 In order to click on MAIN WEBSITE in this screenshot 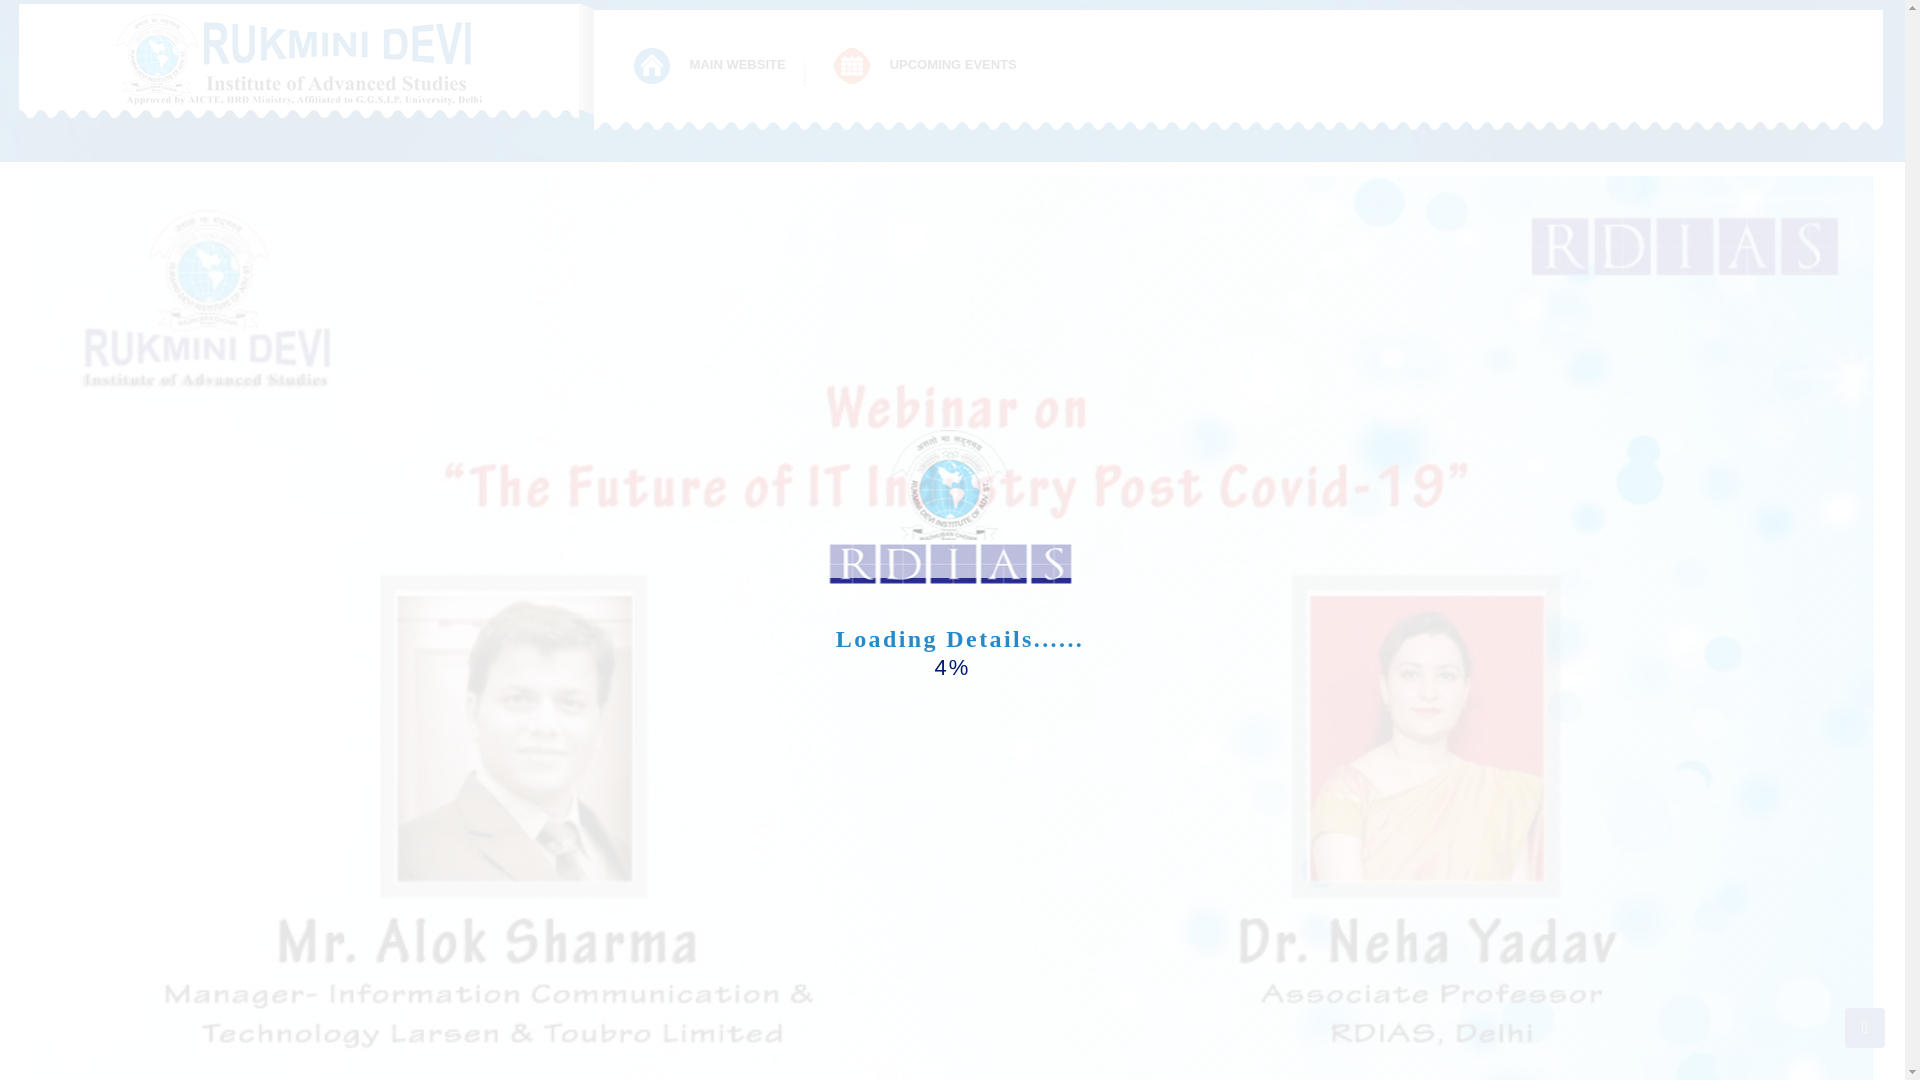, I will do `click(711, 66)`.